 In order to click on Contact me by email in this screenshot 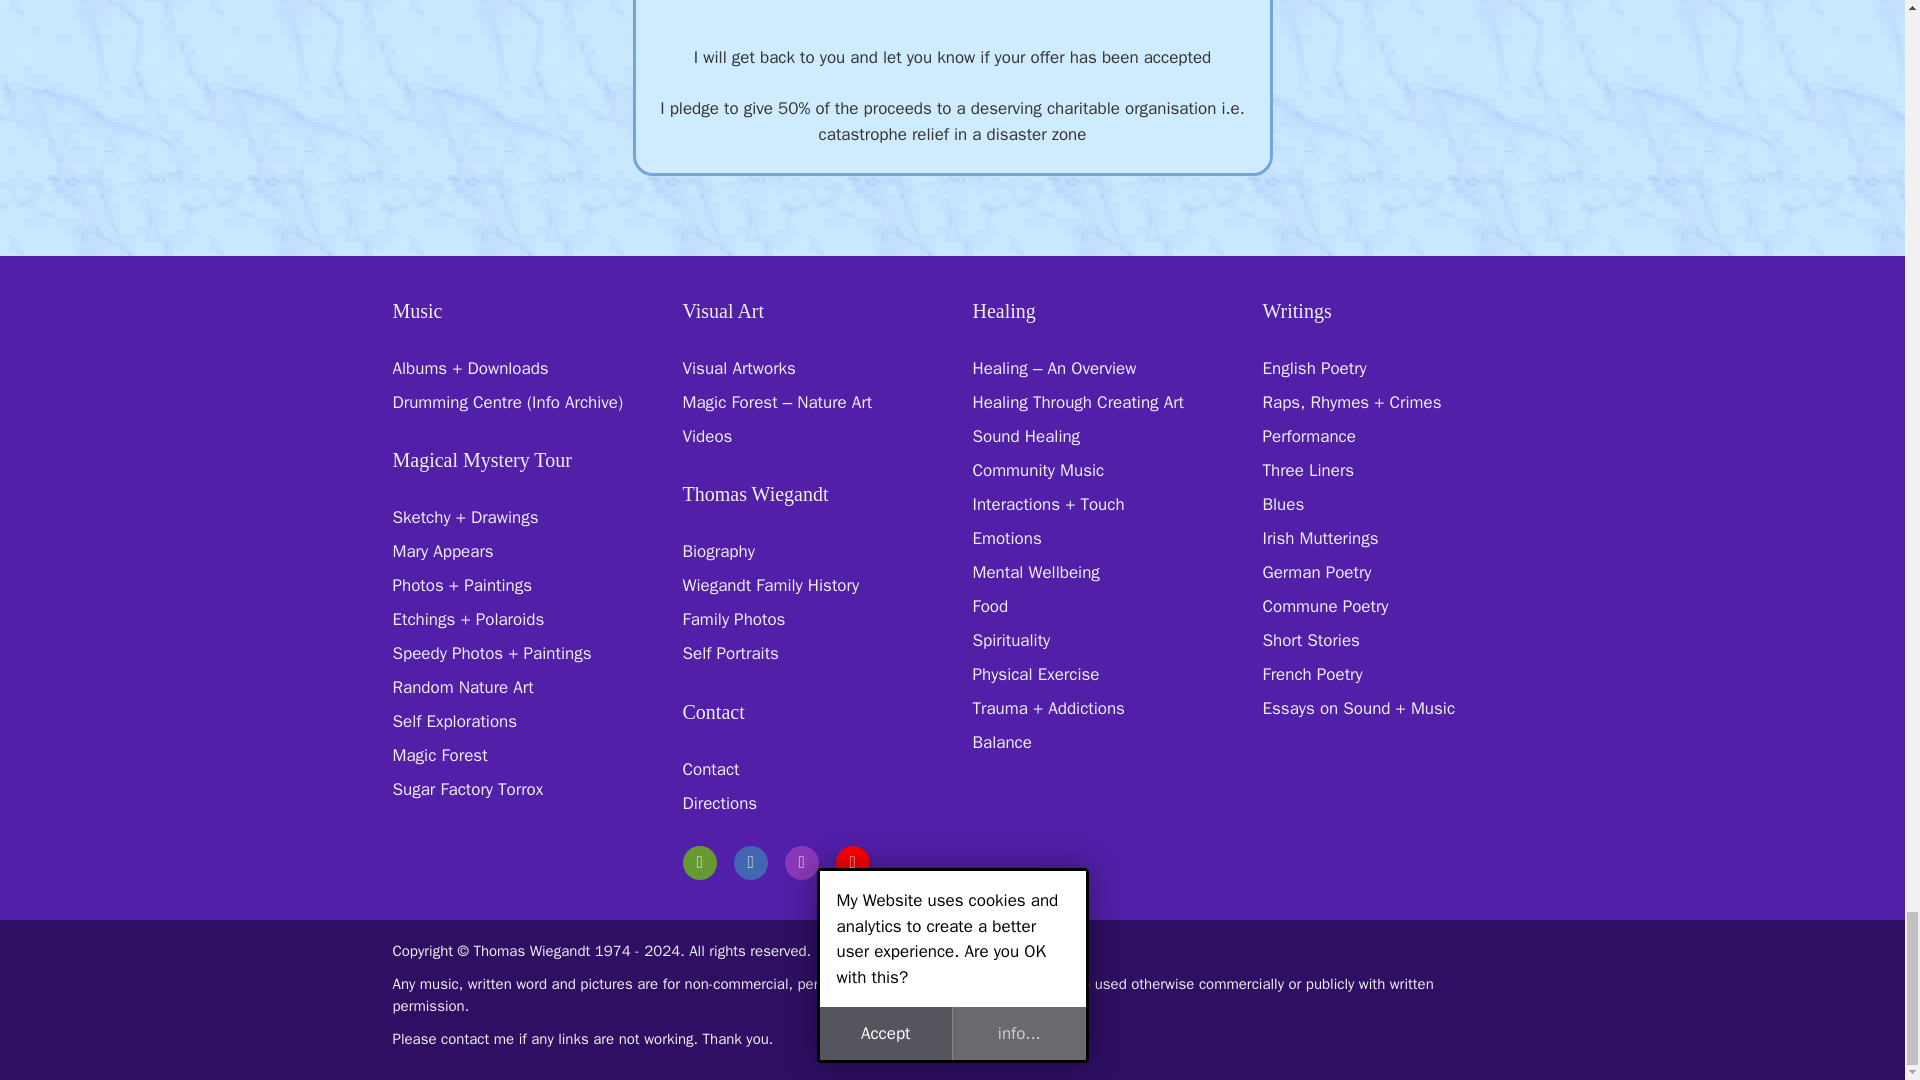, I will do `click(698, 862)`.